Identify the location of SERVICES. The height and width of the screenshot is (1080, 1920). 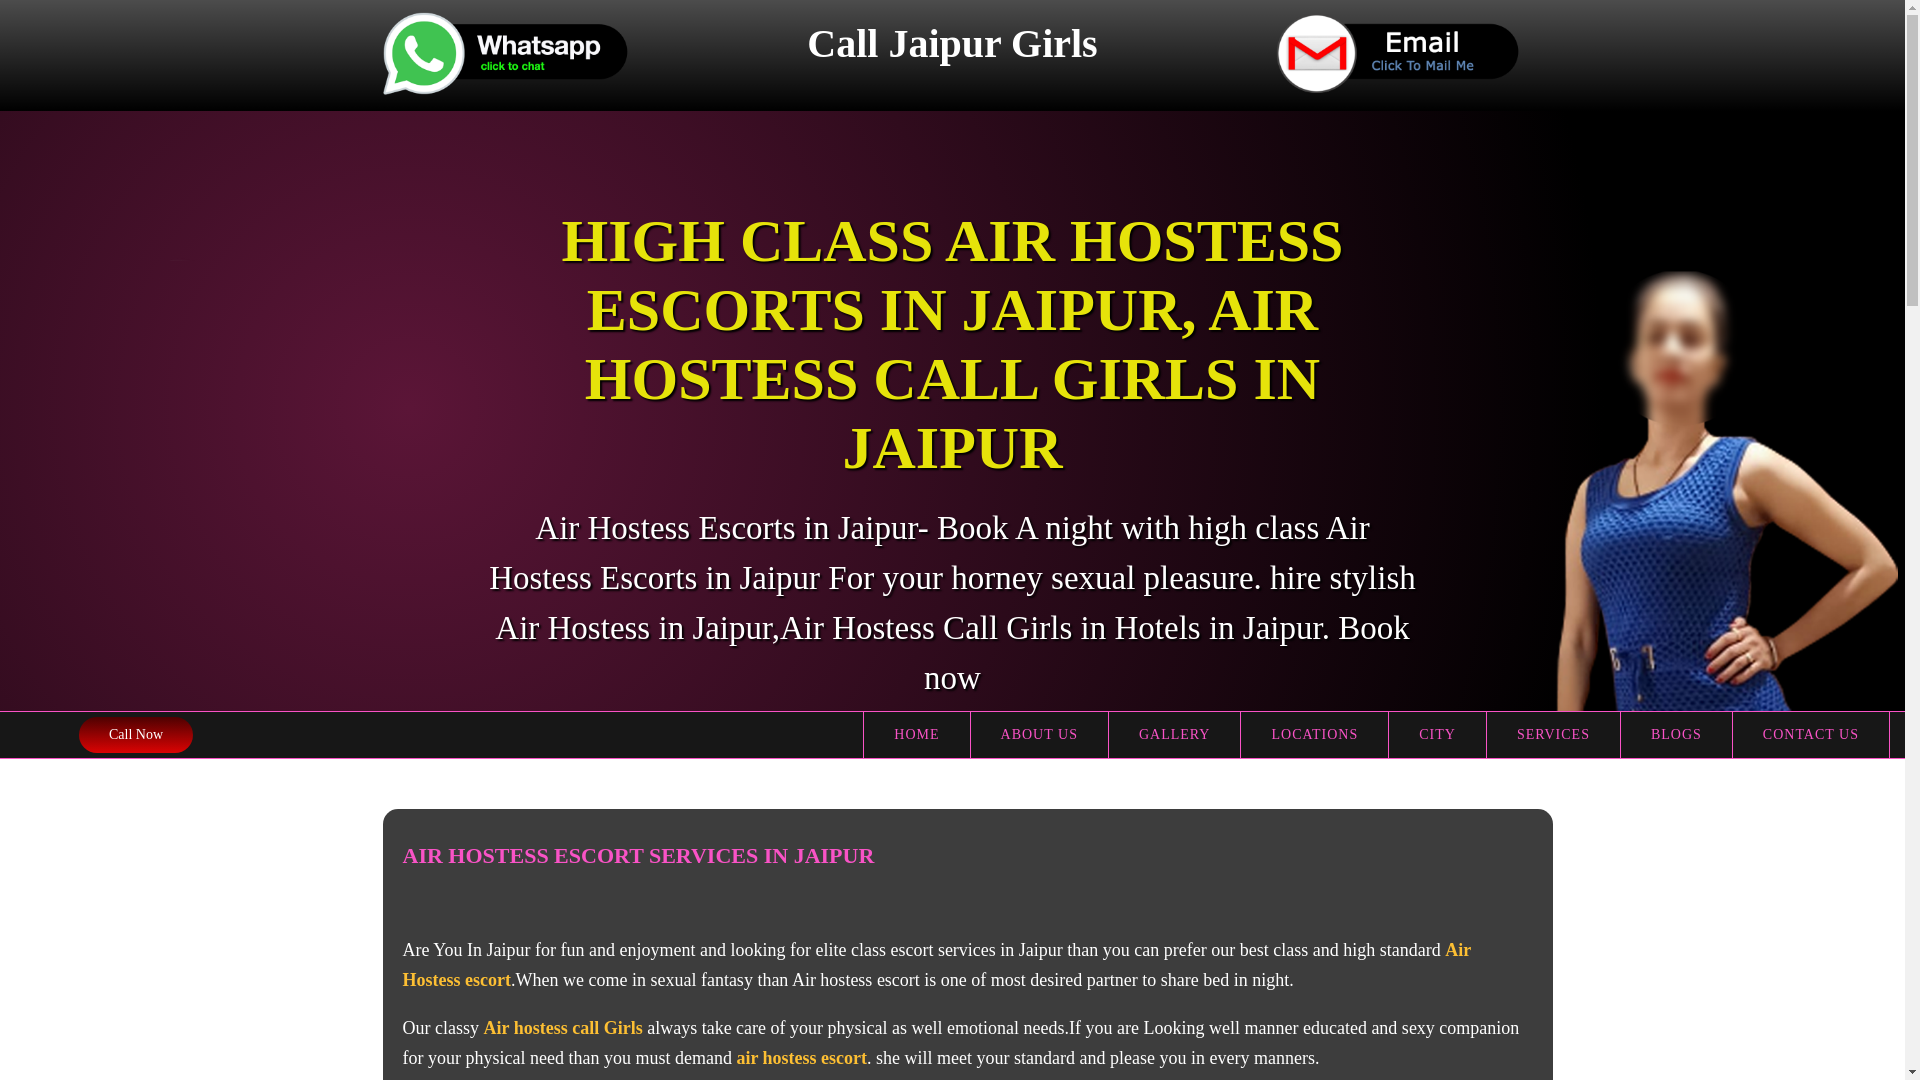
(1553, 734).